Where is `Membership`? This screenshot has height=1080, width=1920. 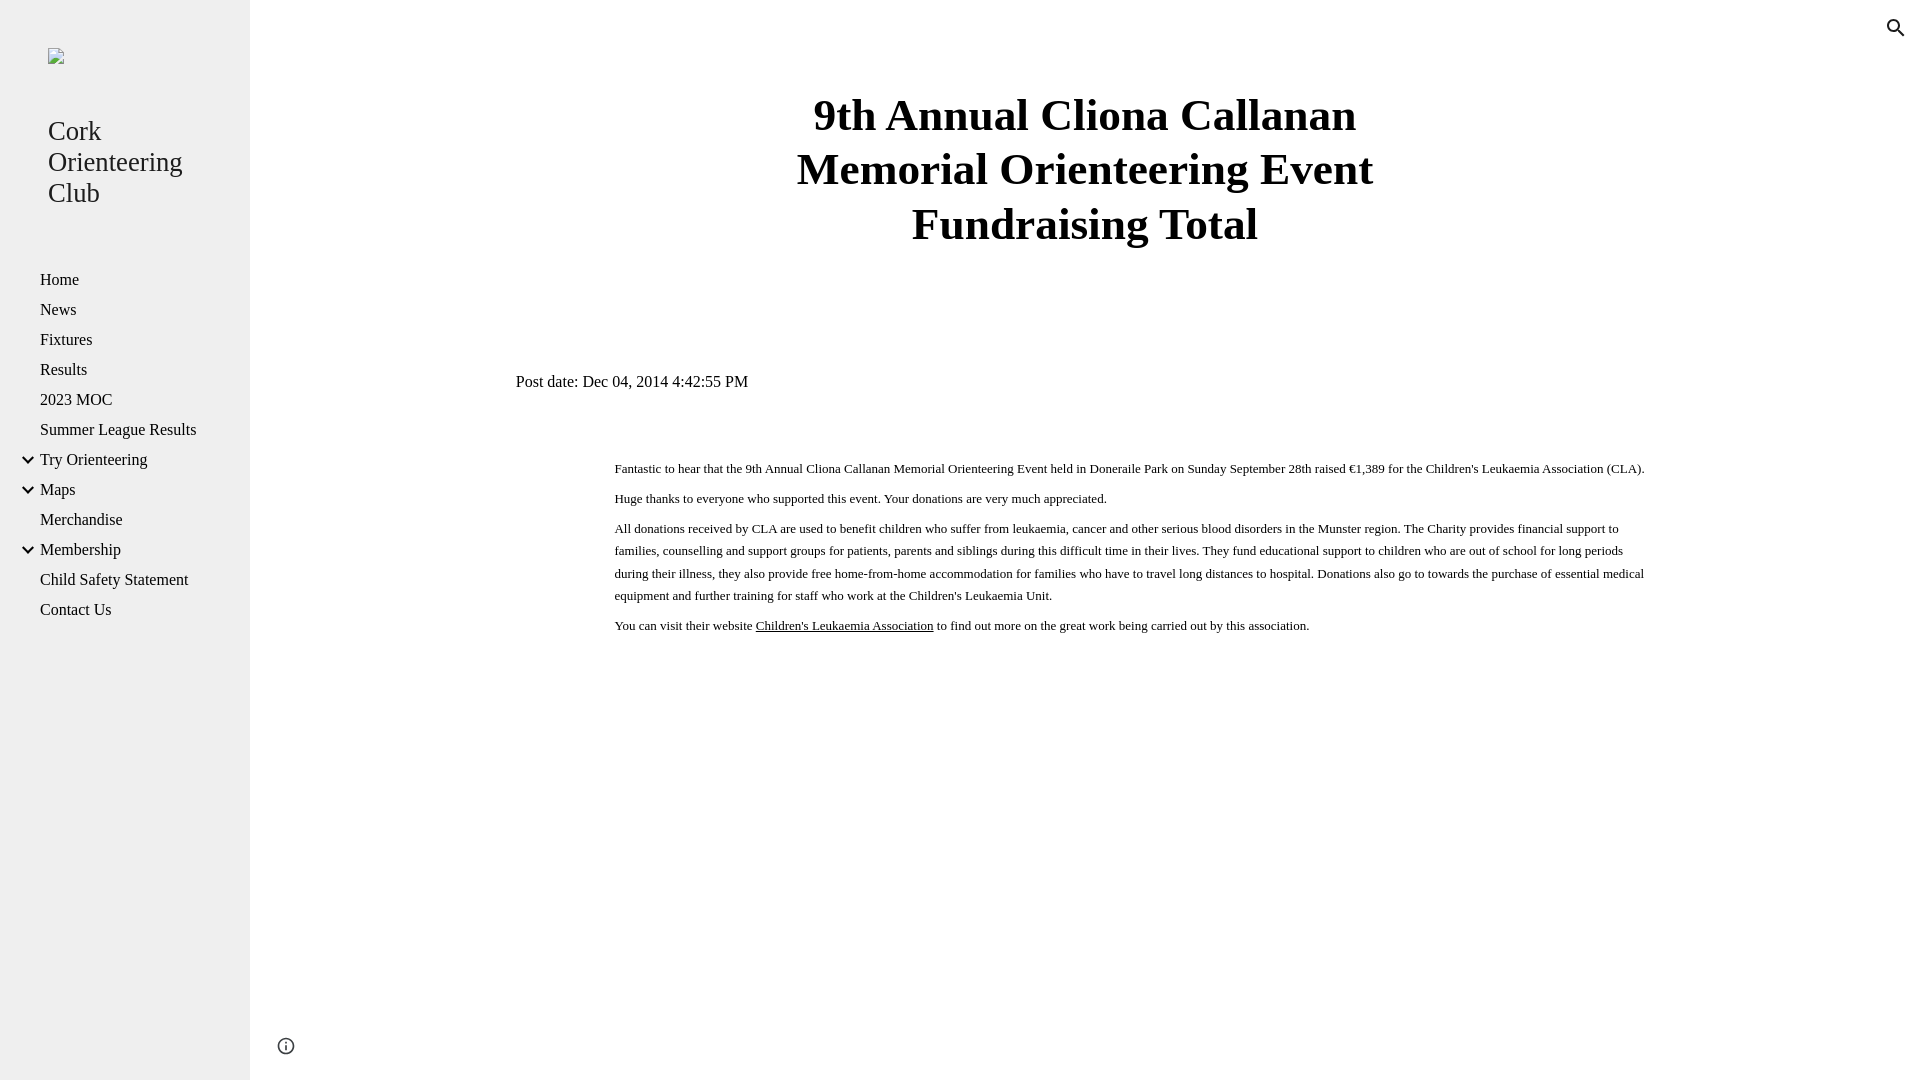
Membership is located at coordinates (137, 550).